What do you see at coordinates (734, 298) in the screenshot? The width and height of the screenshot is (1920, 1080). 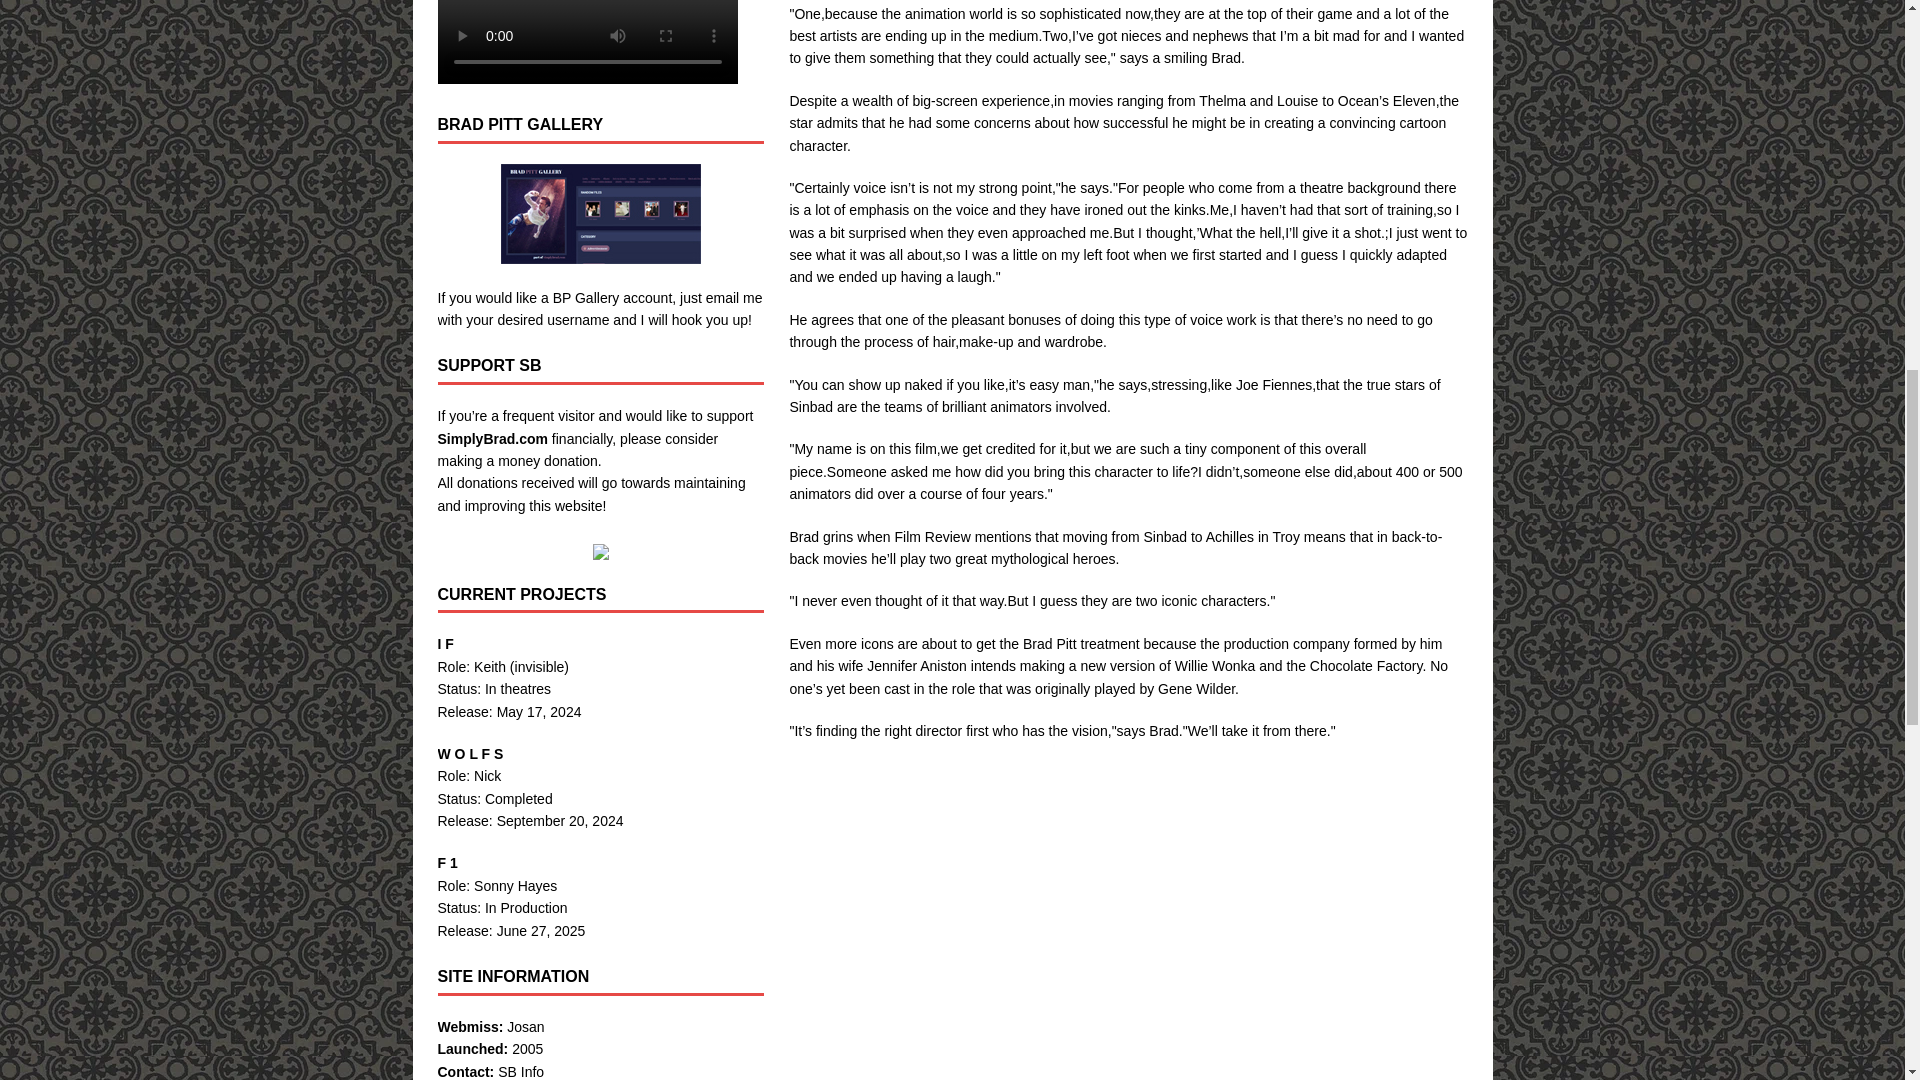 I see `email me` at bounding box center [734, 298].